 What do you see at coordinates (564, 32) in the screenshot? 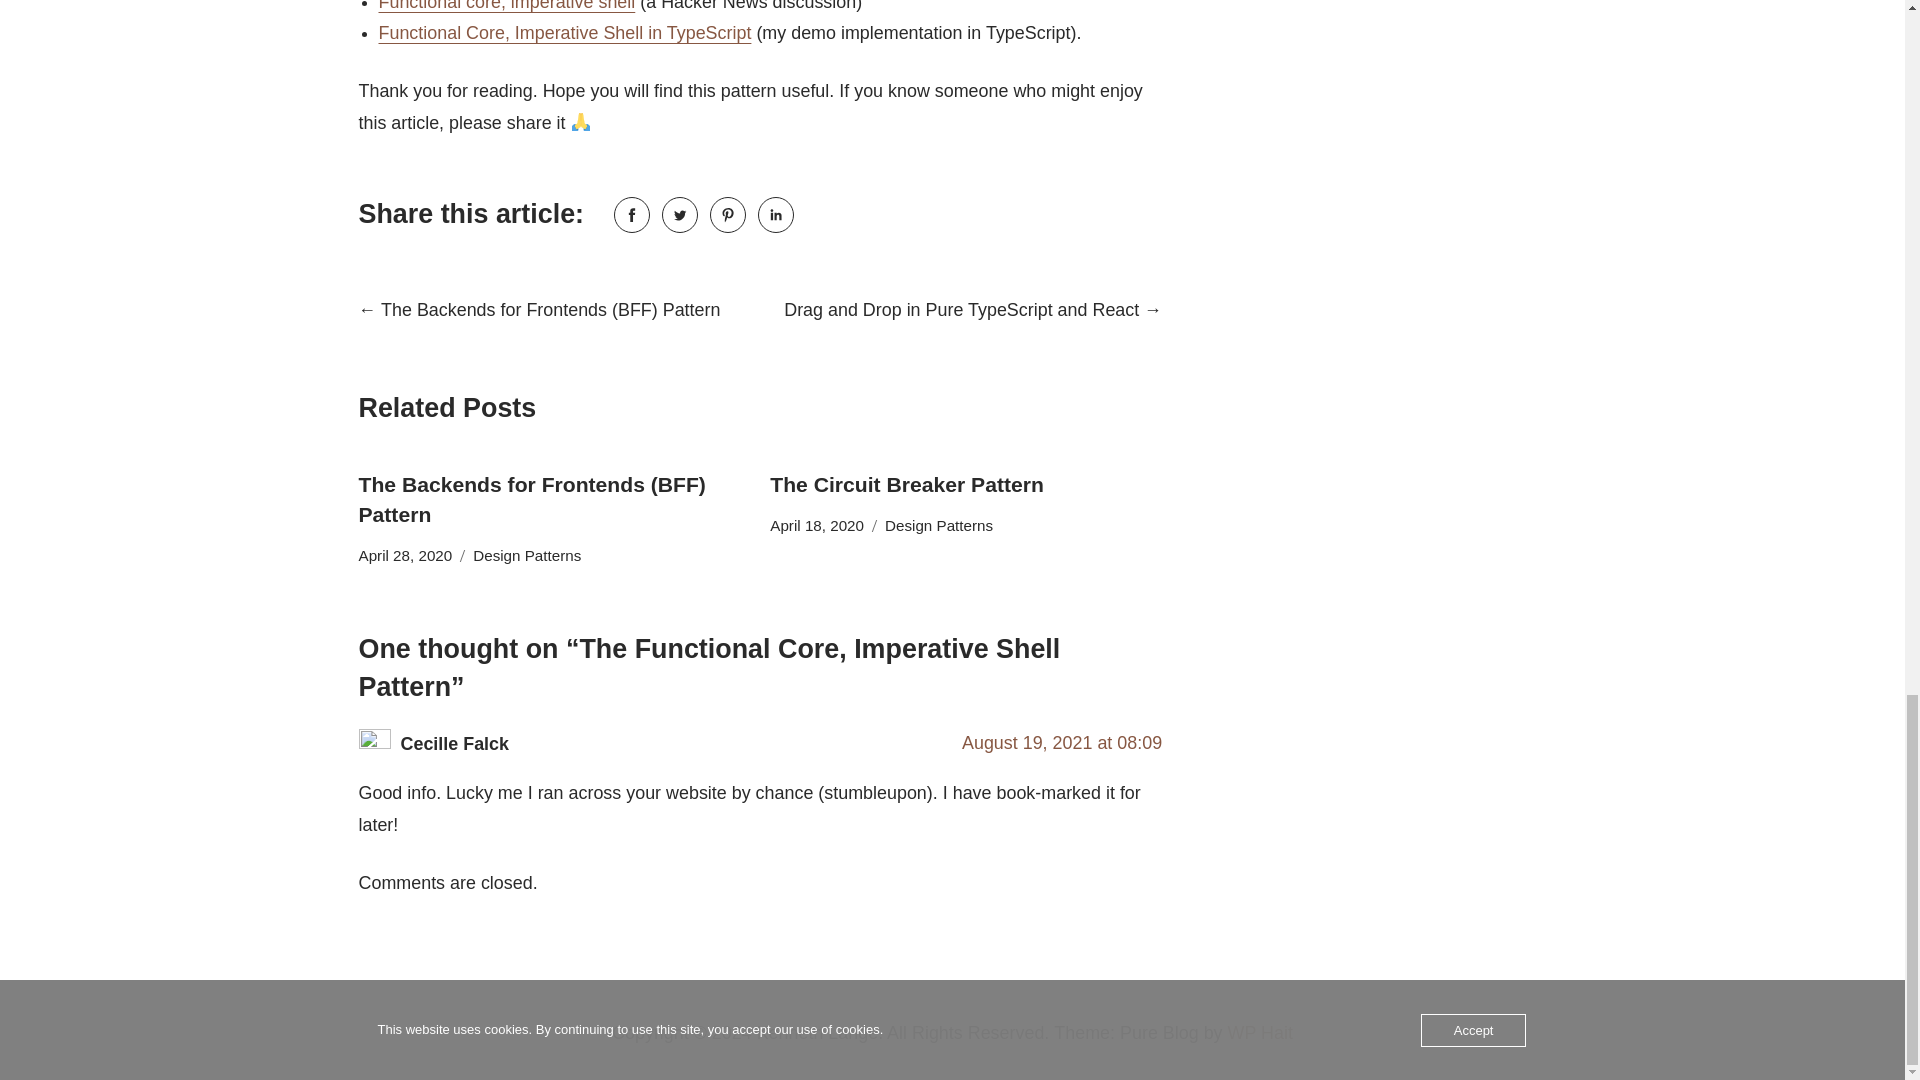
I see `Functional Core, Imperative Shell in TypeScript` at bounding box center [564, 32].